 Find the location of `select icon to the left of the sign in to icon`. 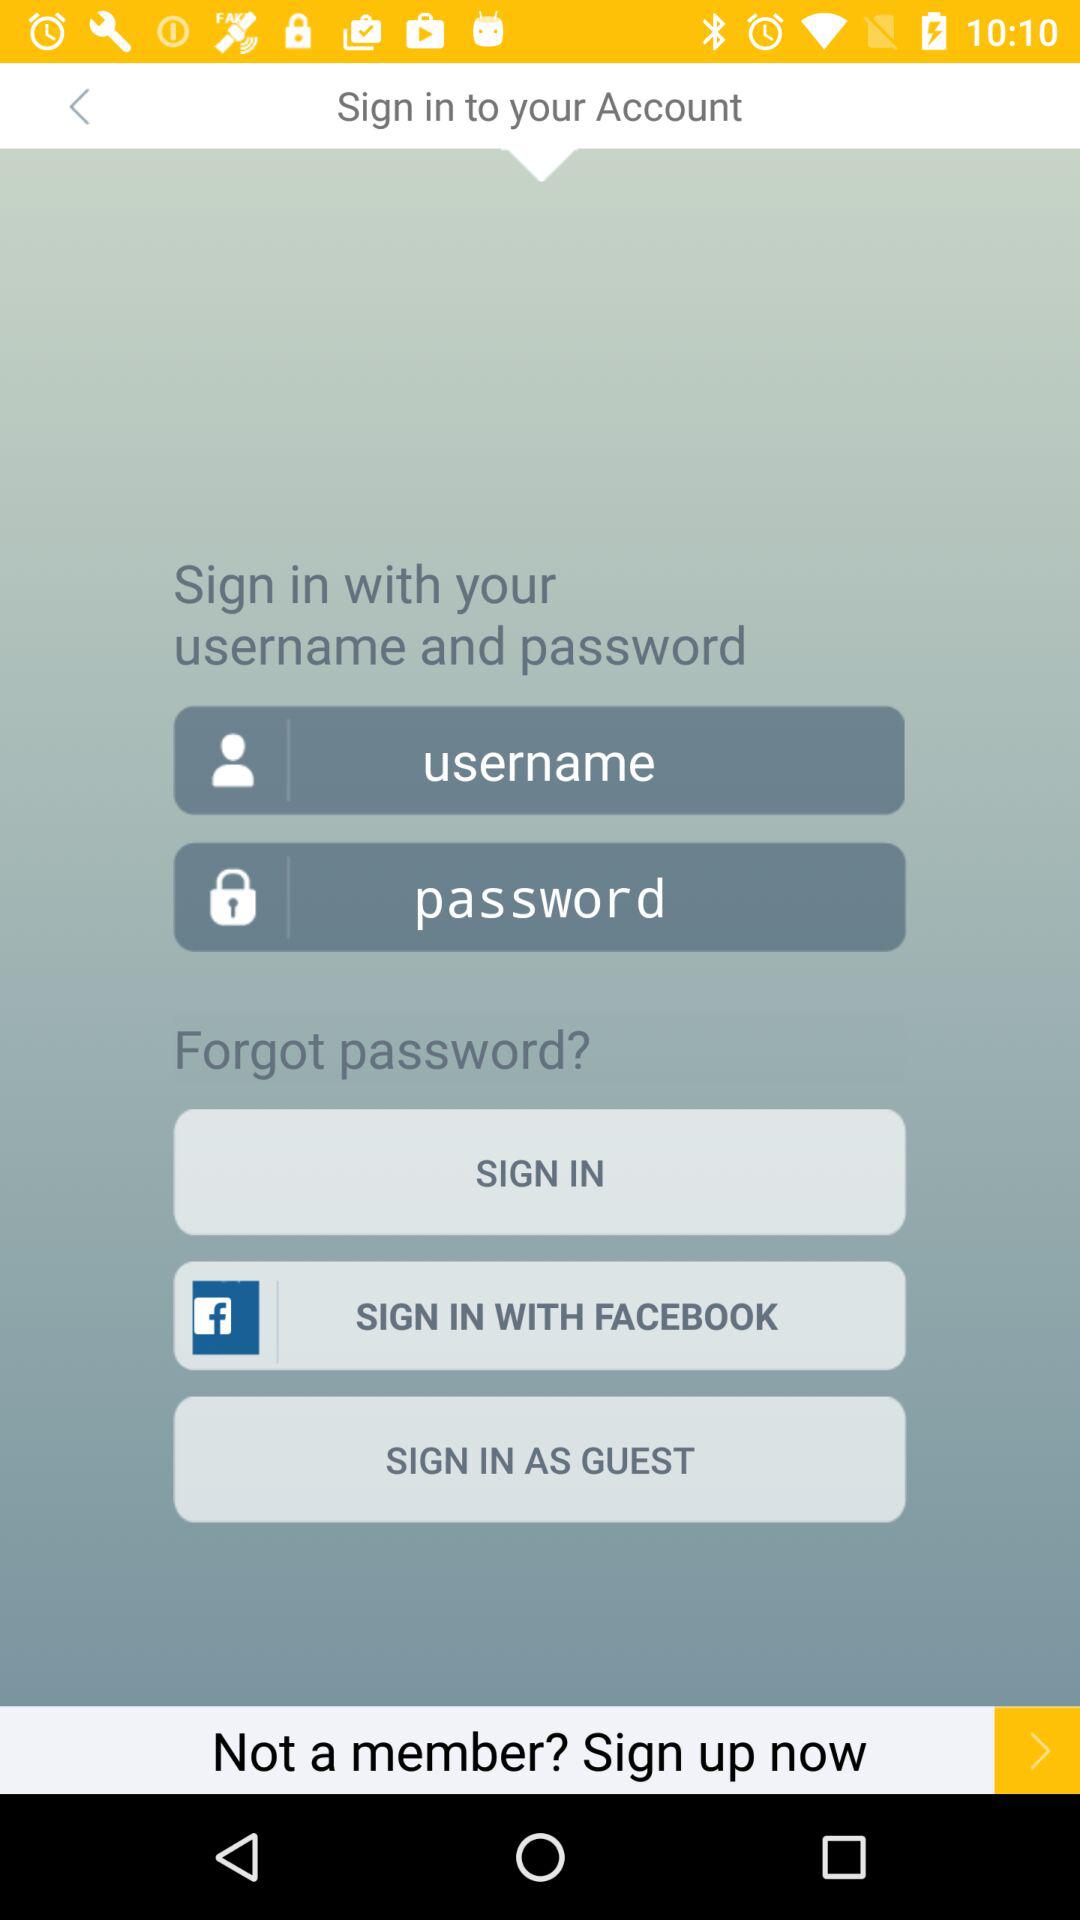

select icon to the left of the sign in to icon is located at coordinates (78, 105).